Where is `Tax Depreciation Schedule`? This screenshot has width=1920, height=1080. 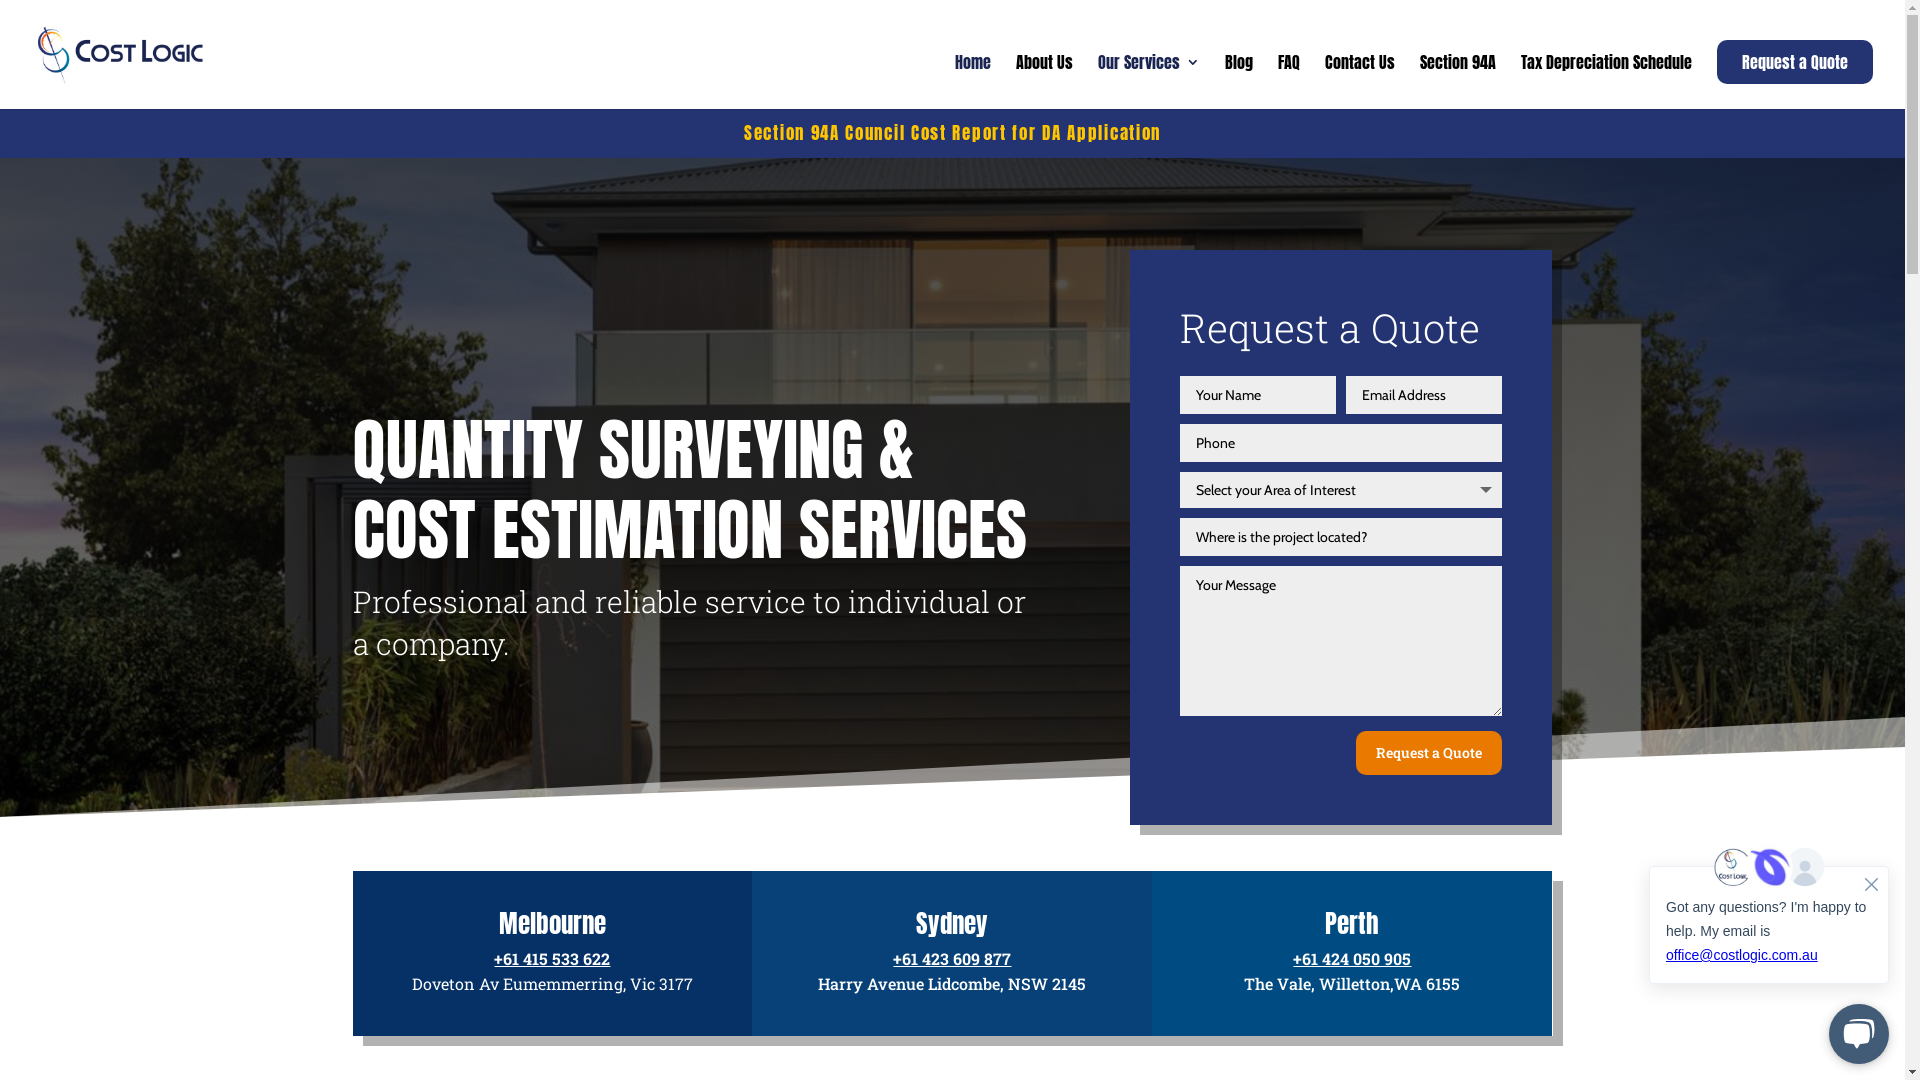 Tax Depreciation Schedule is located at coordinates (1606, 82).